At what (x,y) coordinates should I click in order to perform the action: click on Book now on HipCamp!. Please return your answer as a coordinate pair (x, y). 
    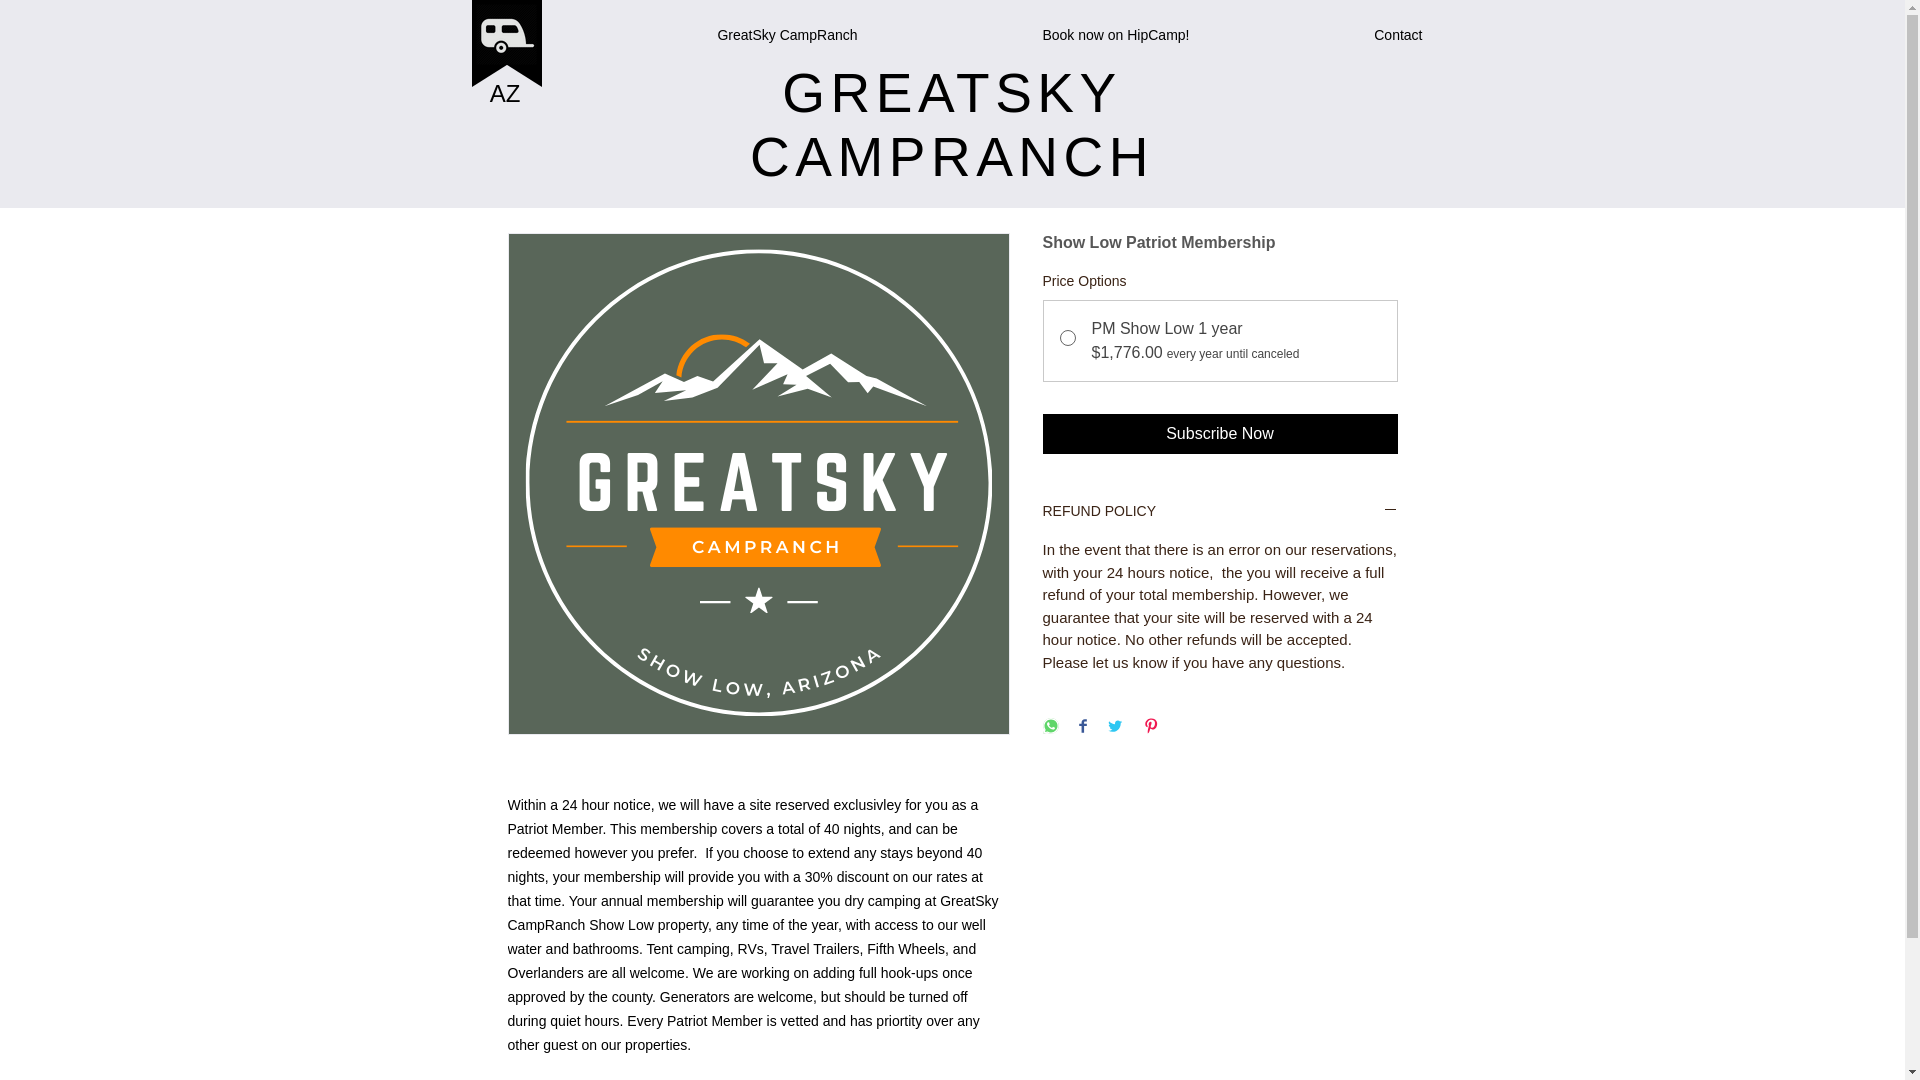
    Looking at the image, I should click on (1037, 34).